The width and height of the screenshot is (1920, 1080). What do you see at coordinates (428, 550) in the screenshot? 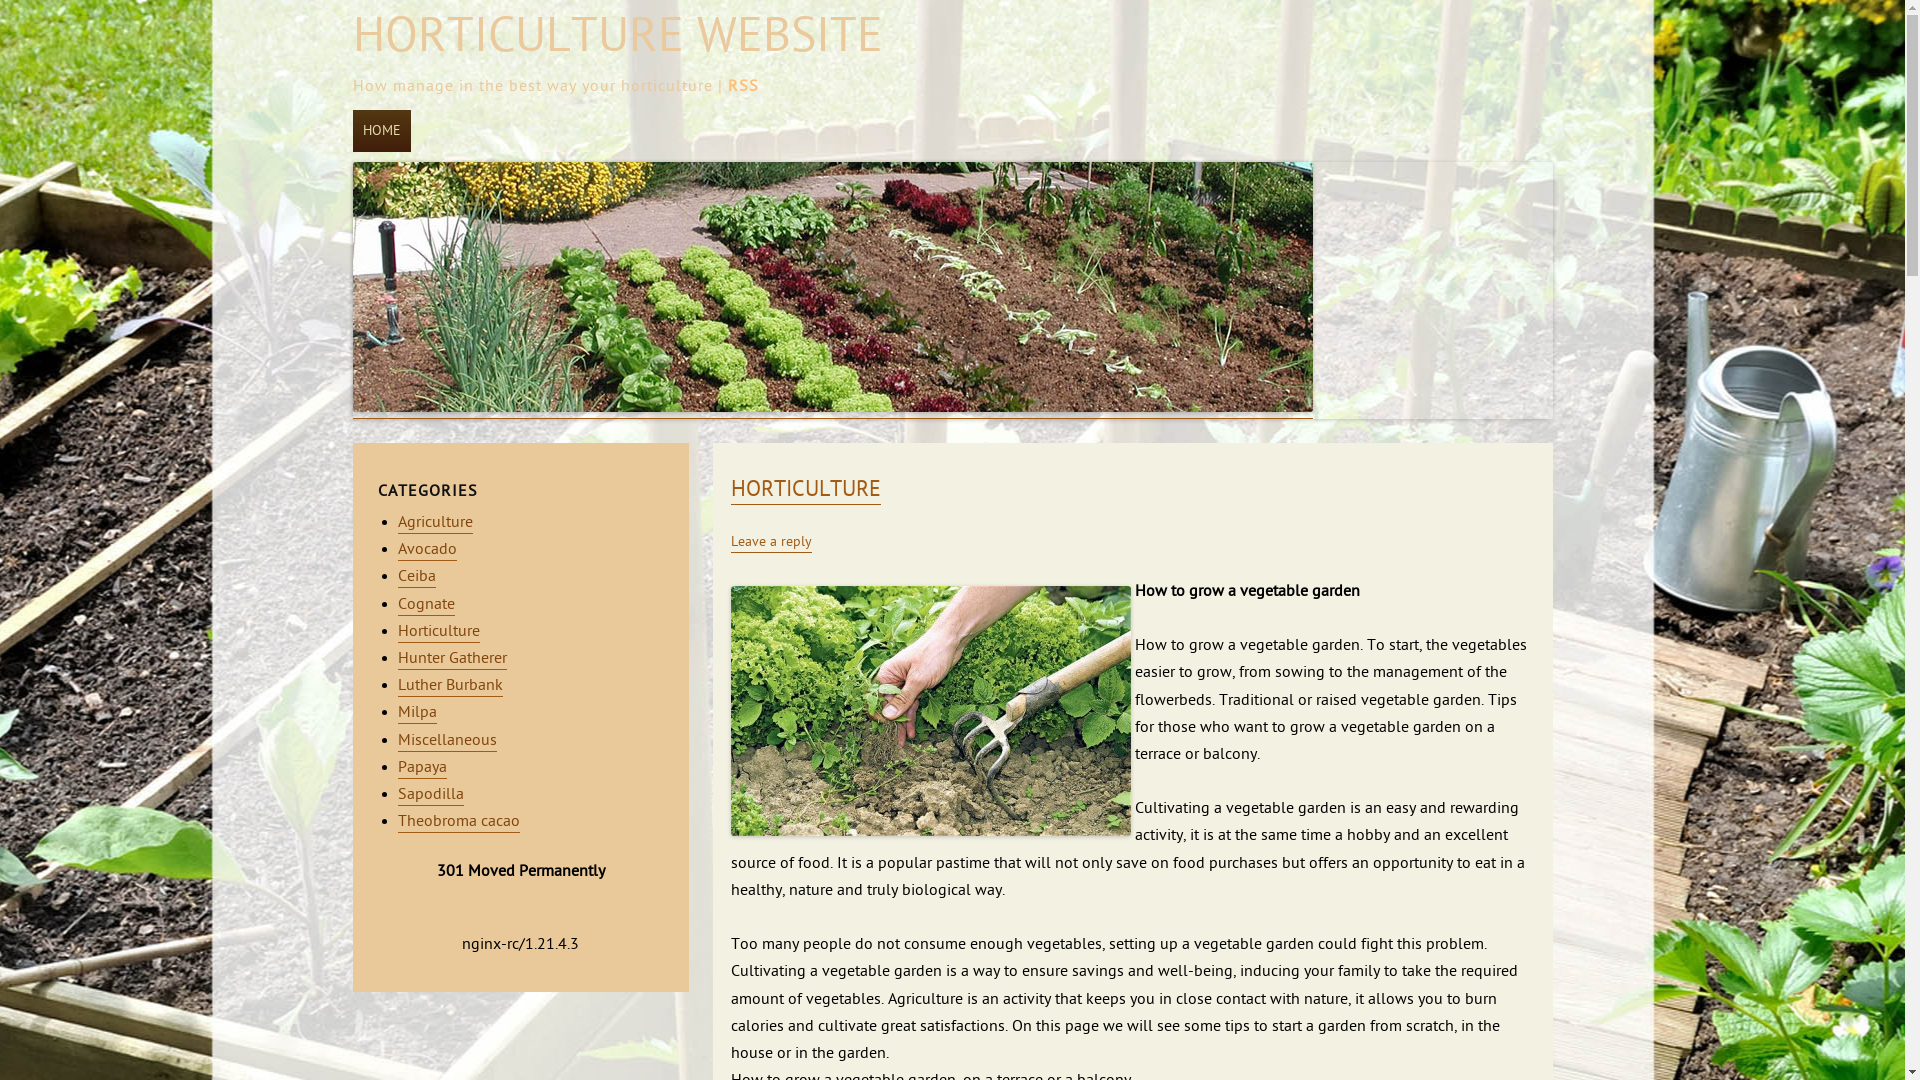
I see `Avocado` at bounding box center [428, 550].